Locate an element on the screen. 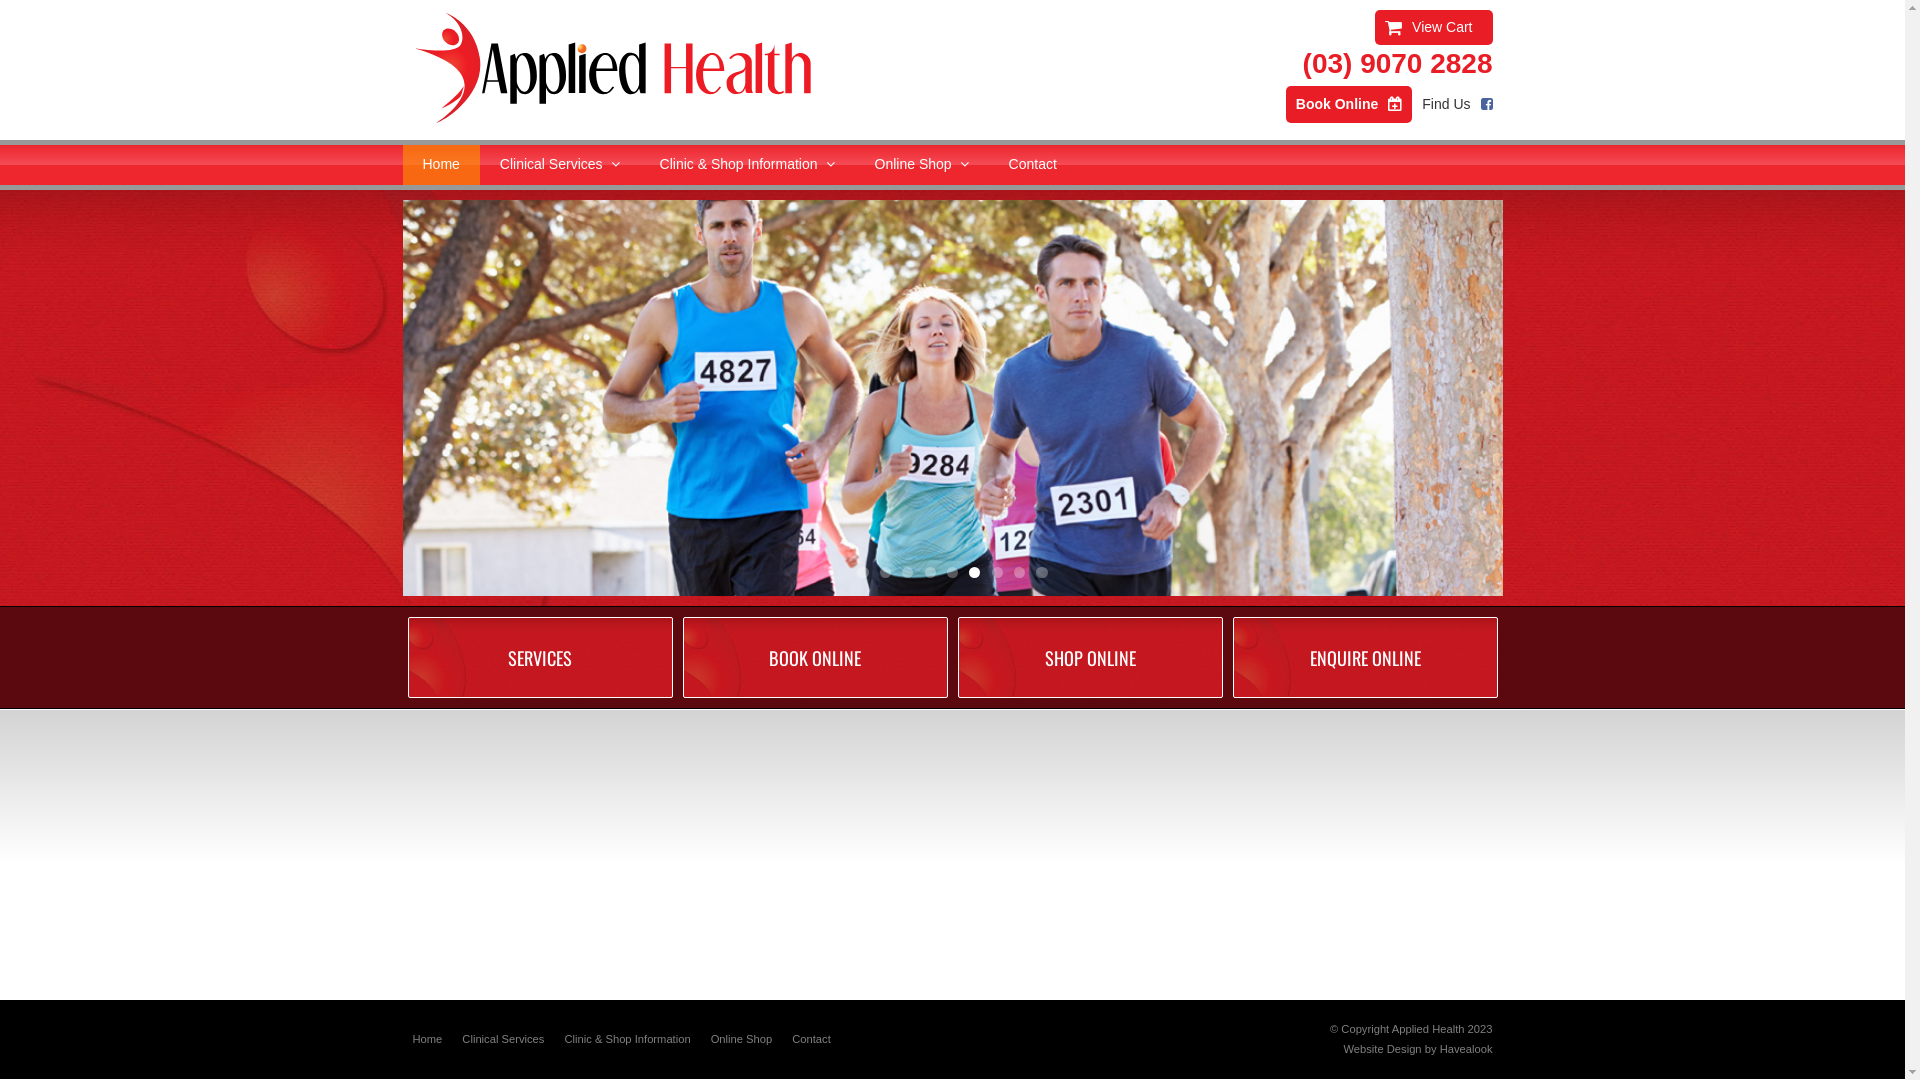 This screenshot has width=1920, height=1080. BOOK ONLINE is located at coordinates (814, 658).